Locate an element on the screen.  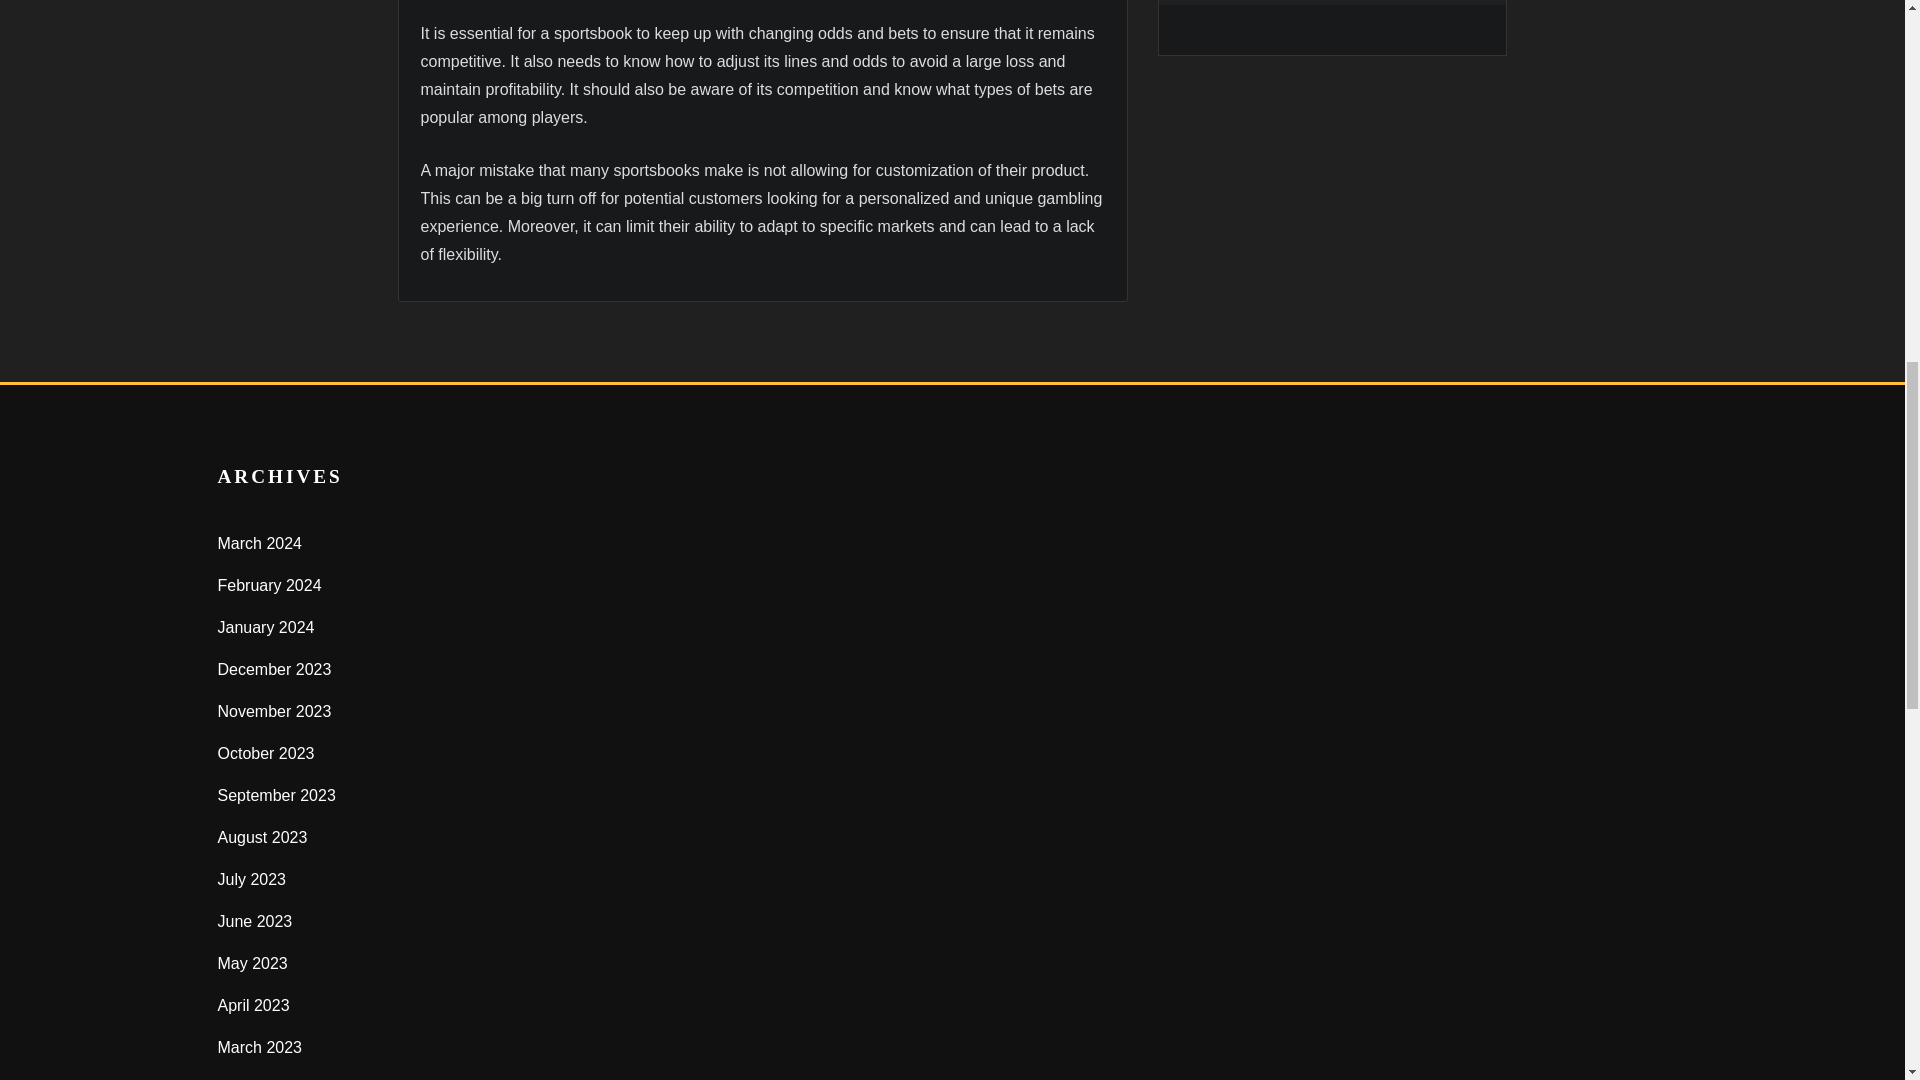
June 2023 is located at coordinates (256, 920).